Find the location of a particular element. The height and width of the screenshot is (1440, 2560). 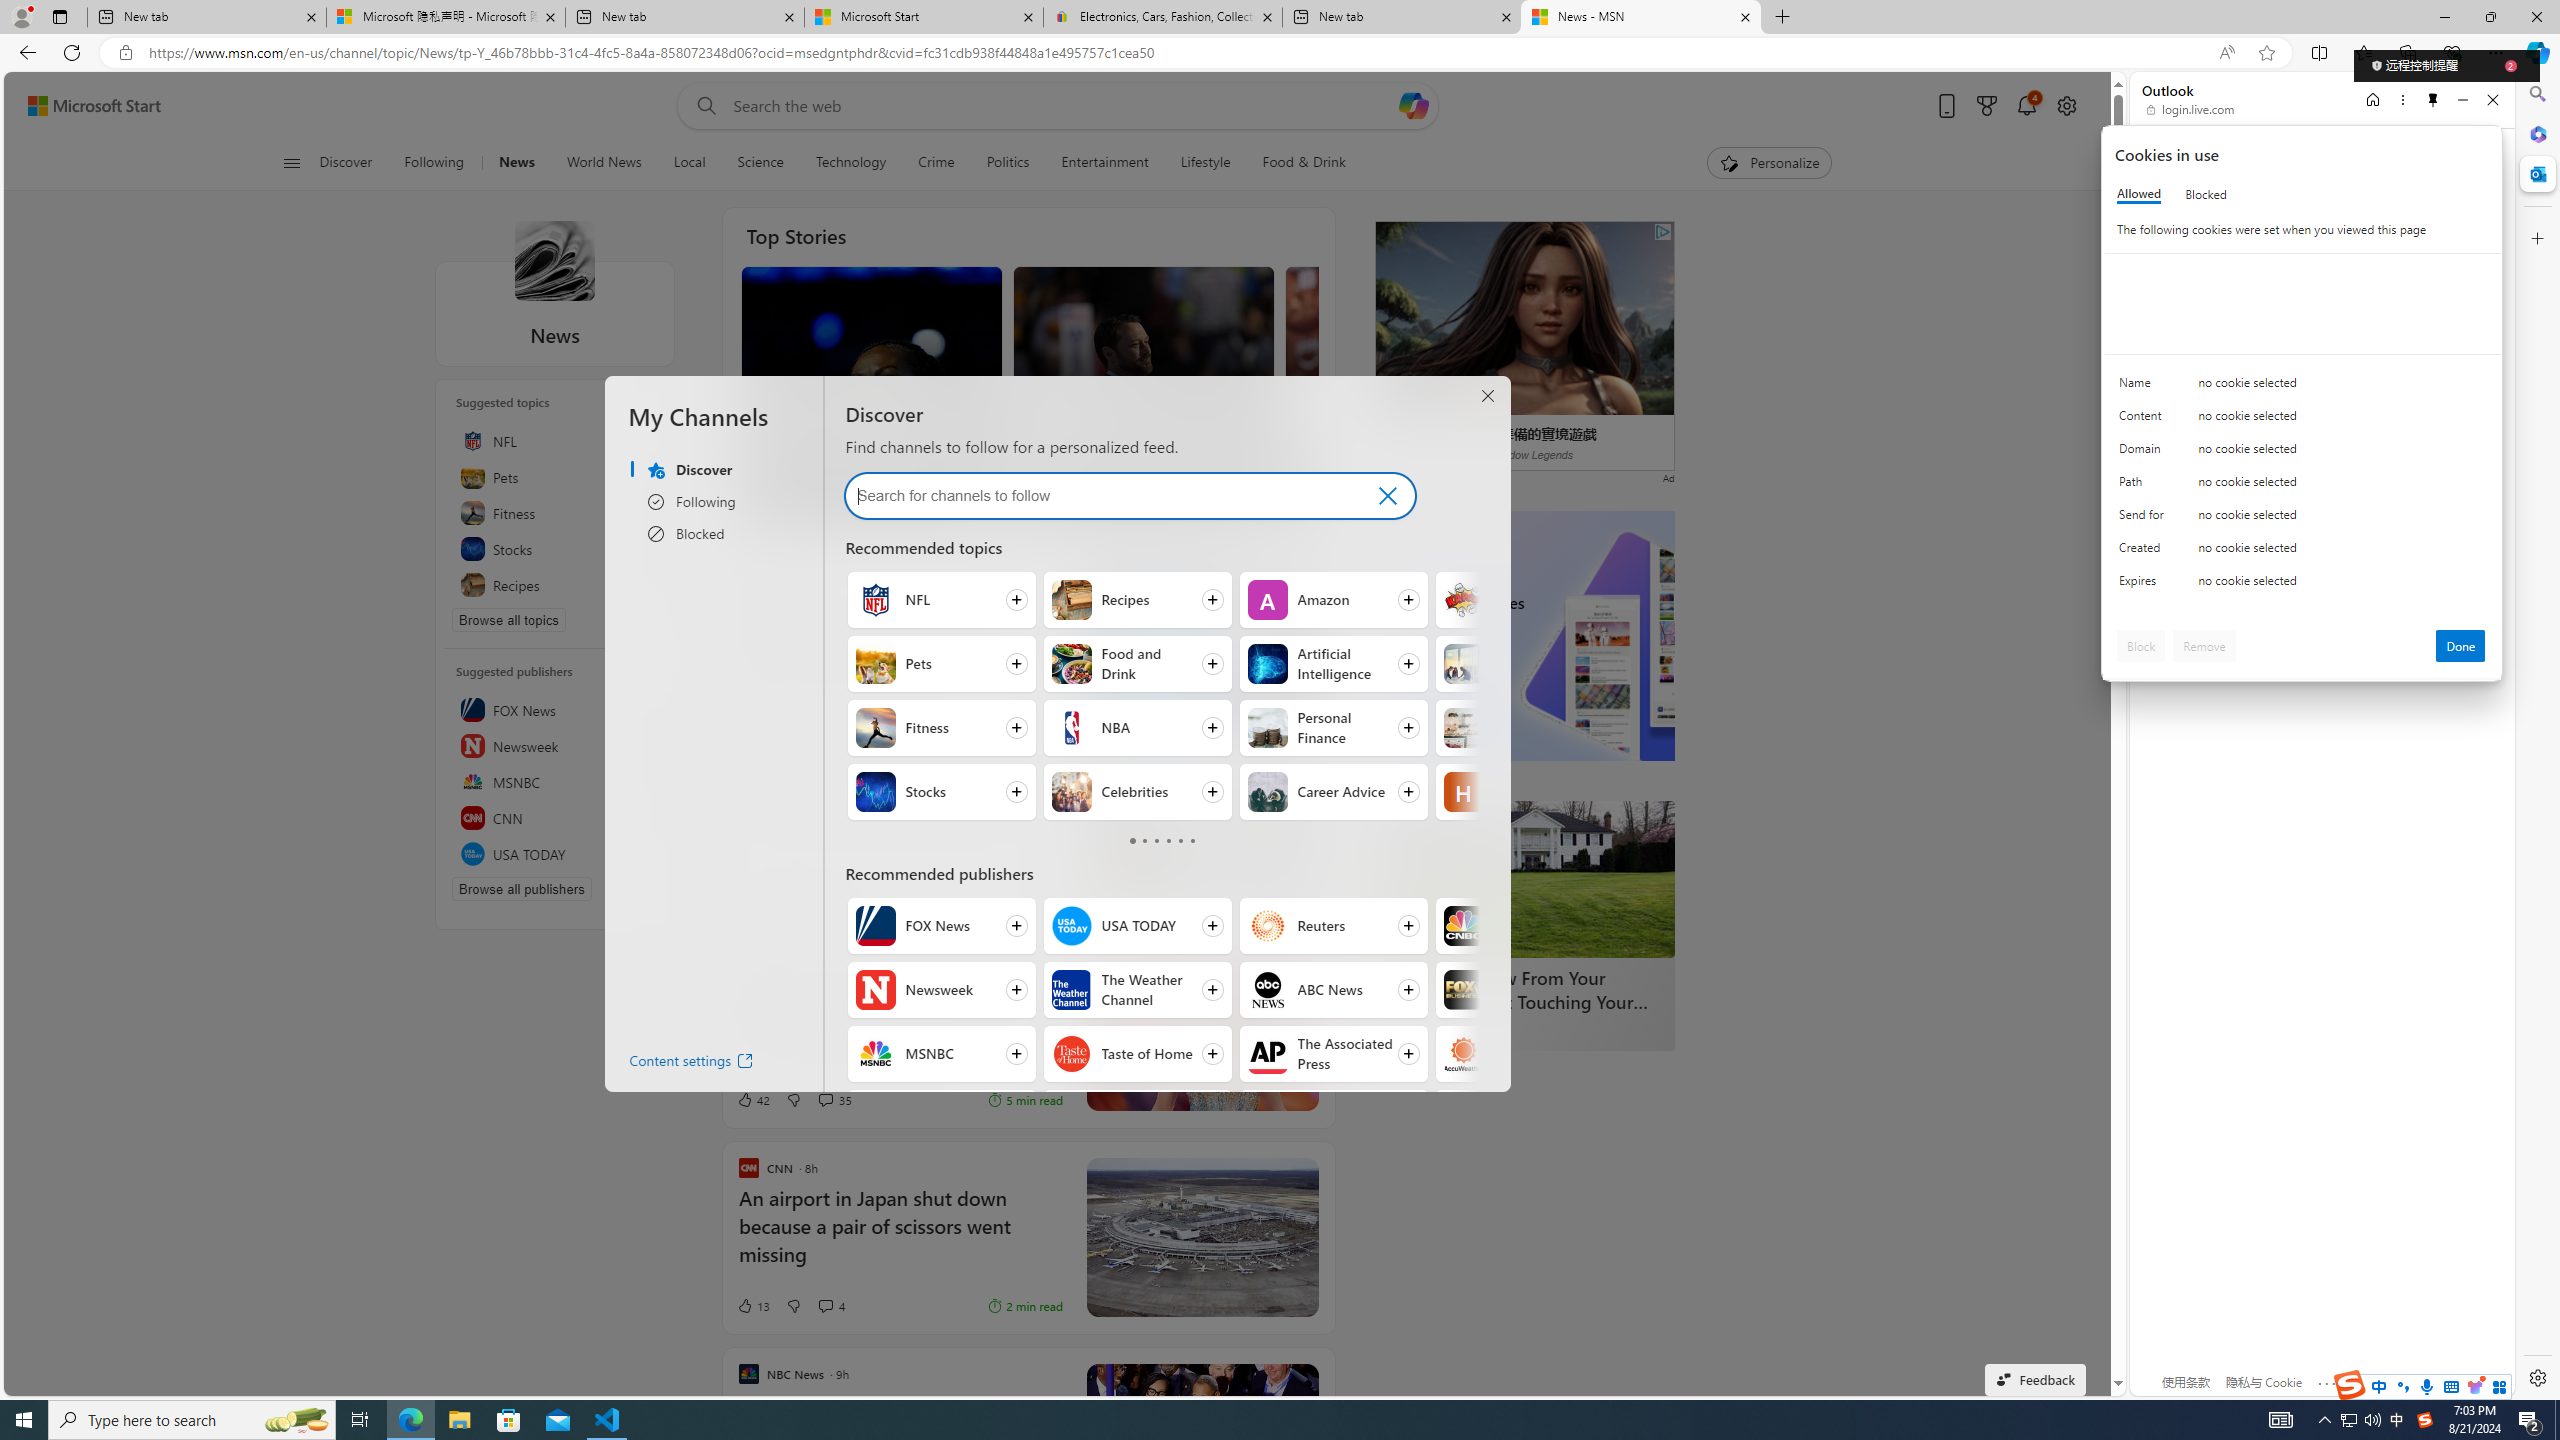

AccuWeather is located at coordinates (1464, 1054).